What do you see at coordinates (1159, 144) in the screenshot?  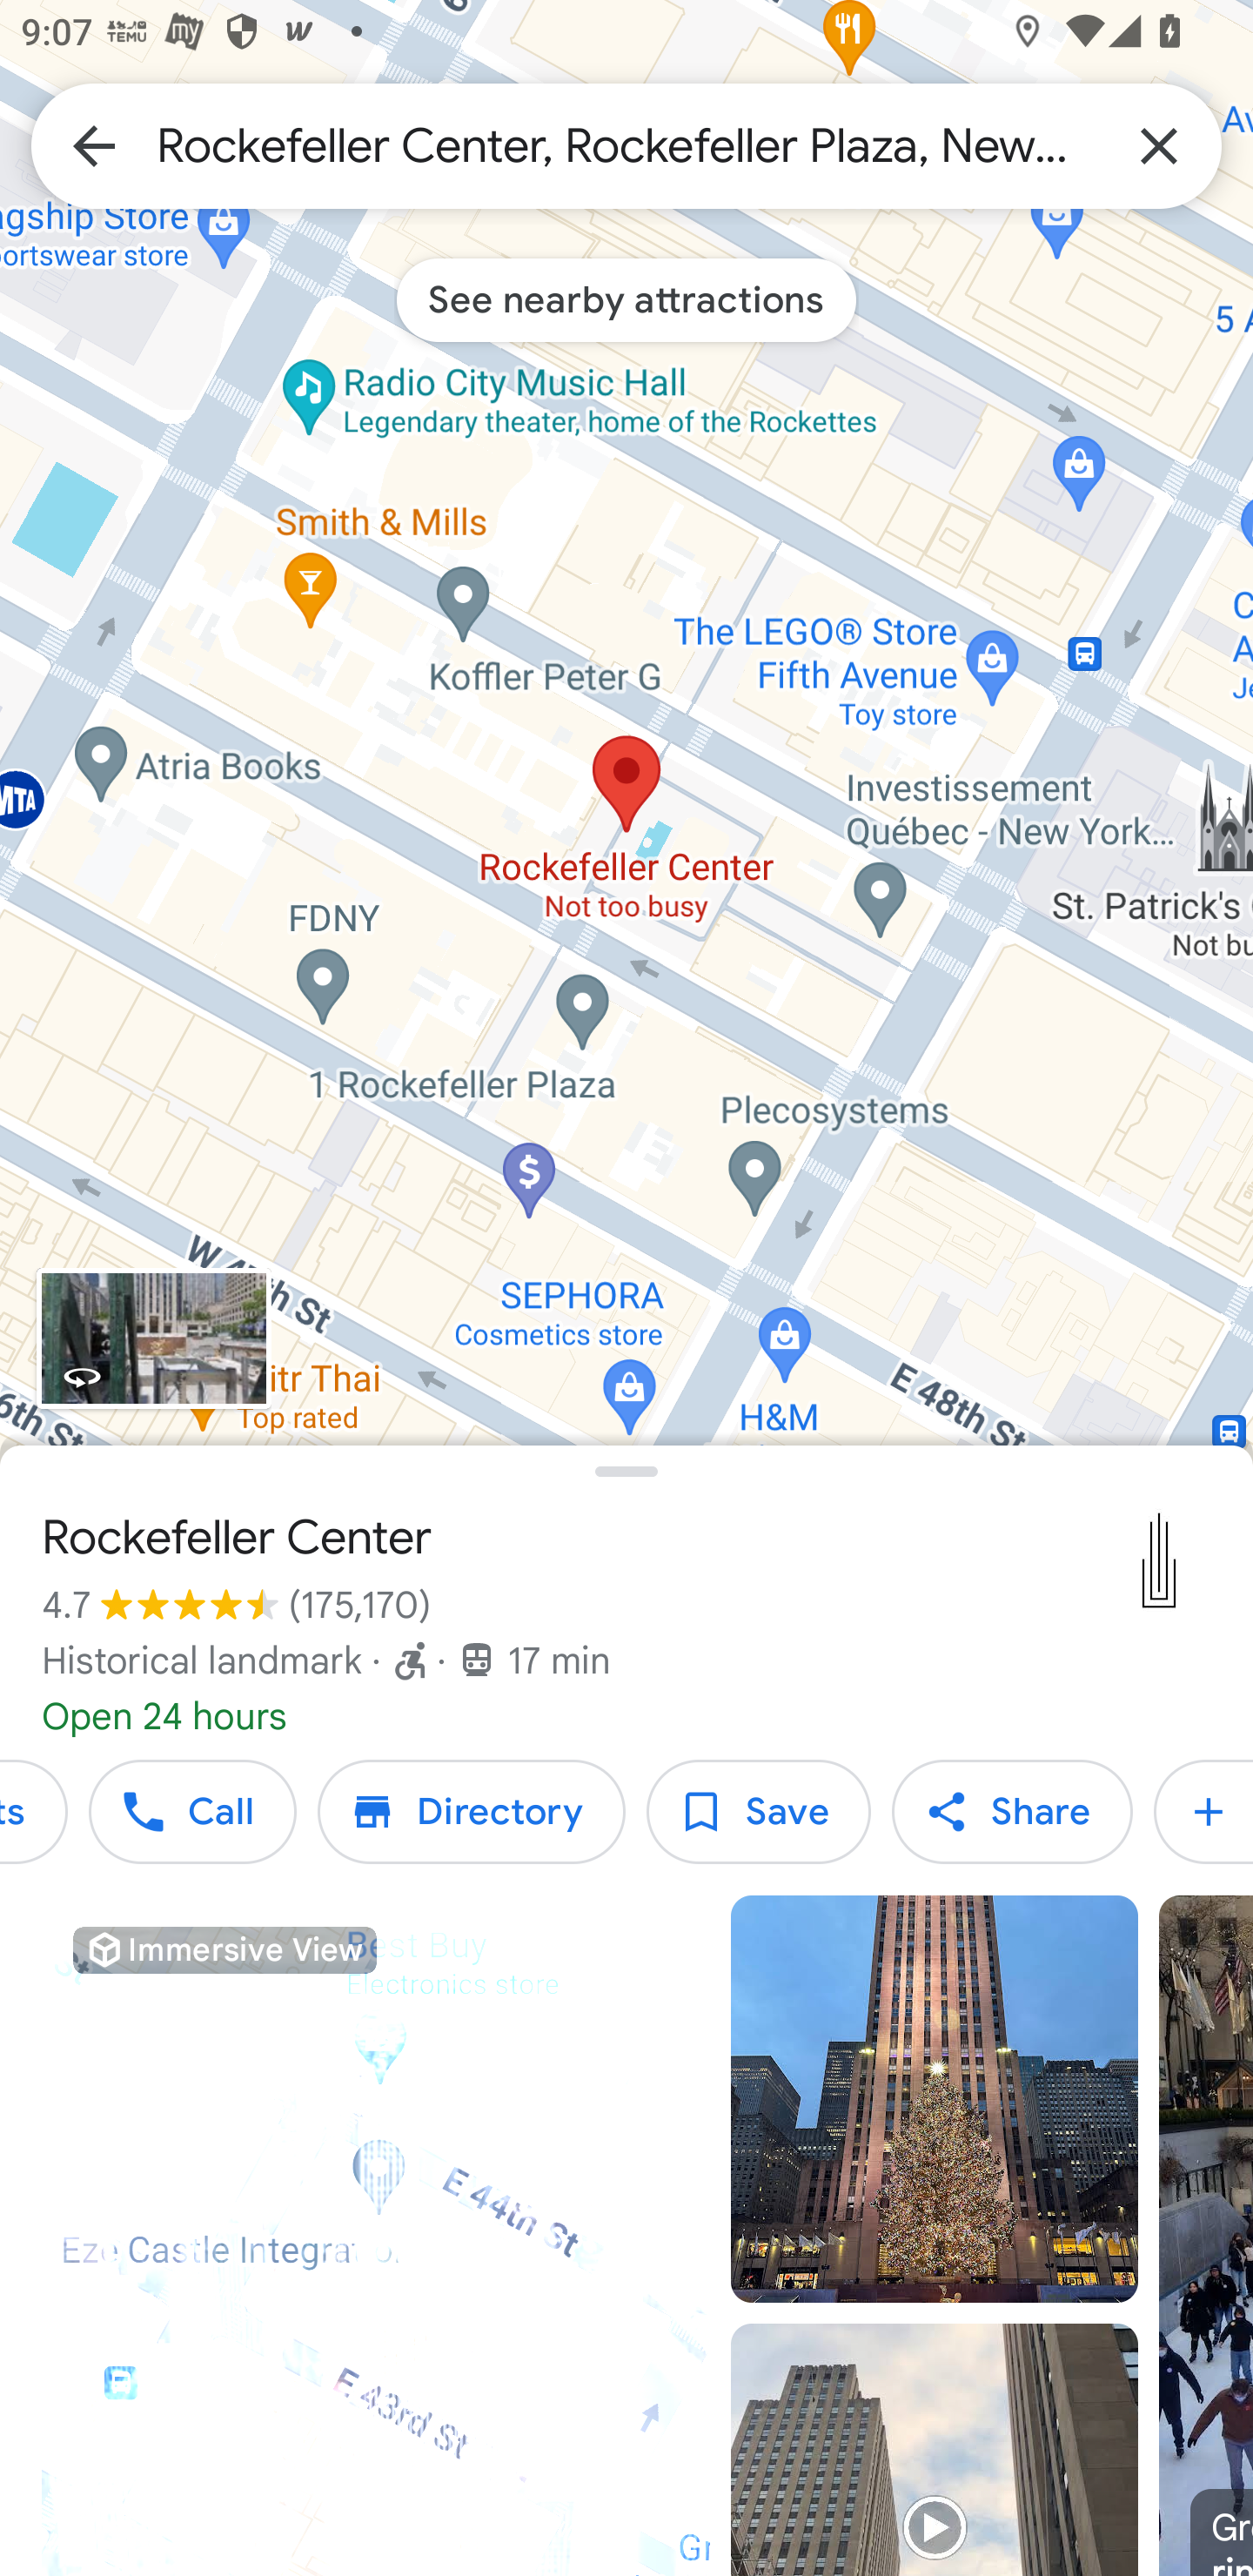 I see `Clear` at bounding box center [1159, 144].